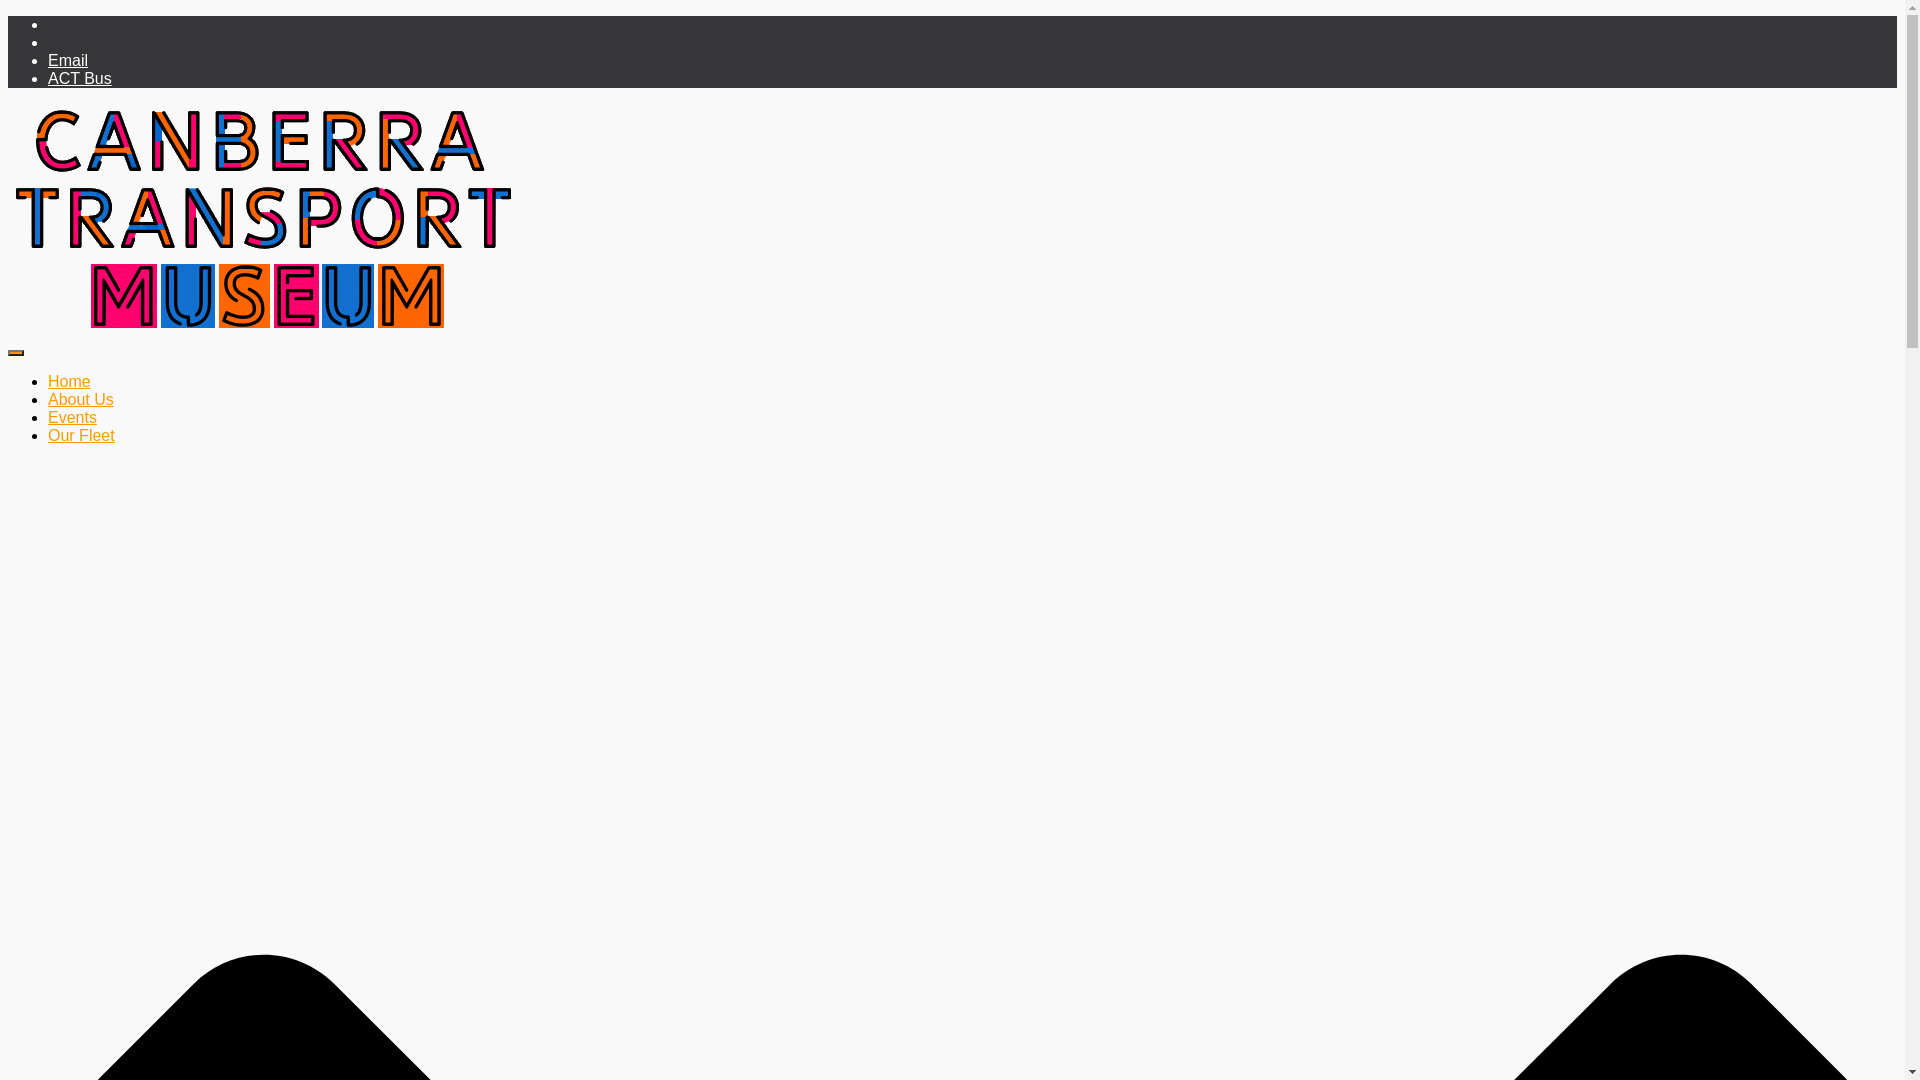  What do you see at coordinates (16, 353) in the screenshot?
I see `Toggle Navigation` at bounding box center [16, 353].